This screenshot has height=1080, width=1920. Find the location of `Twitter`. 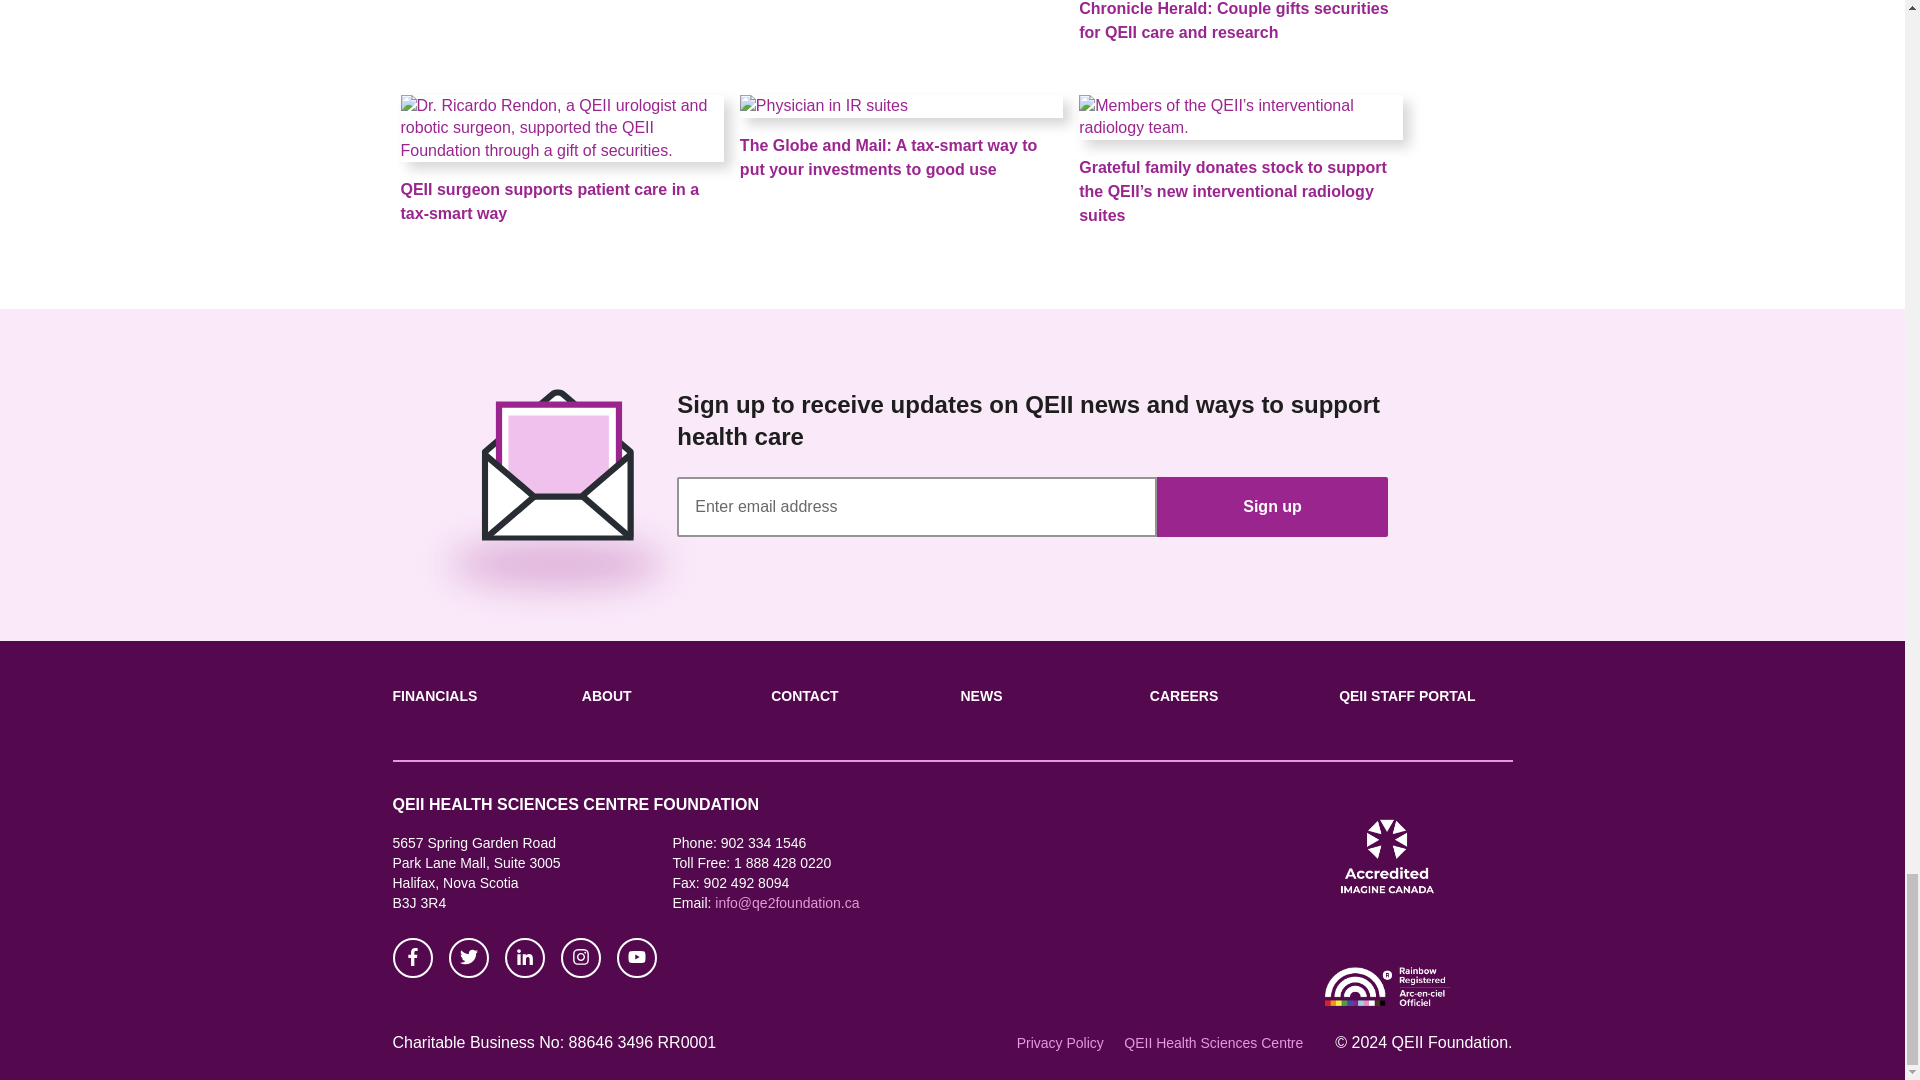

Twitter is located at coordinates (467, 954).